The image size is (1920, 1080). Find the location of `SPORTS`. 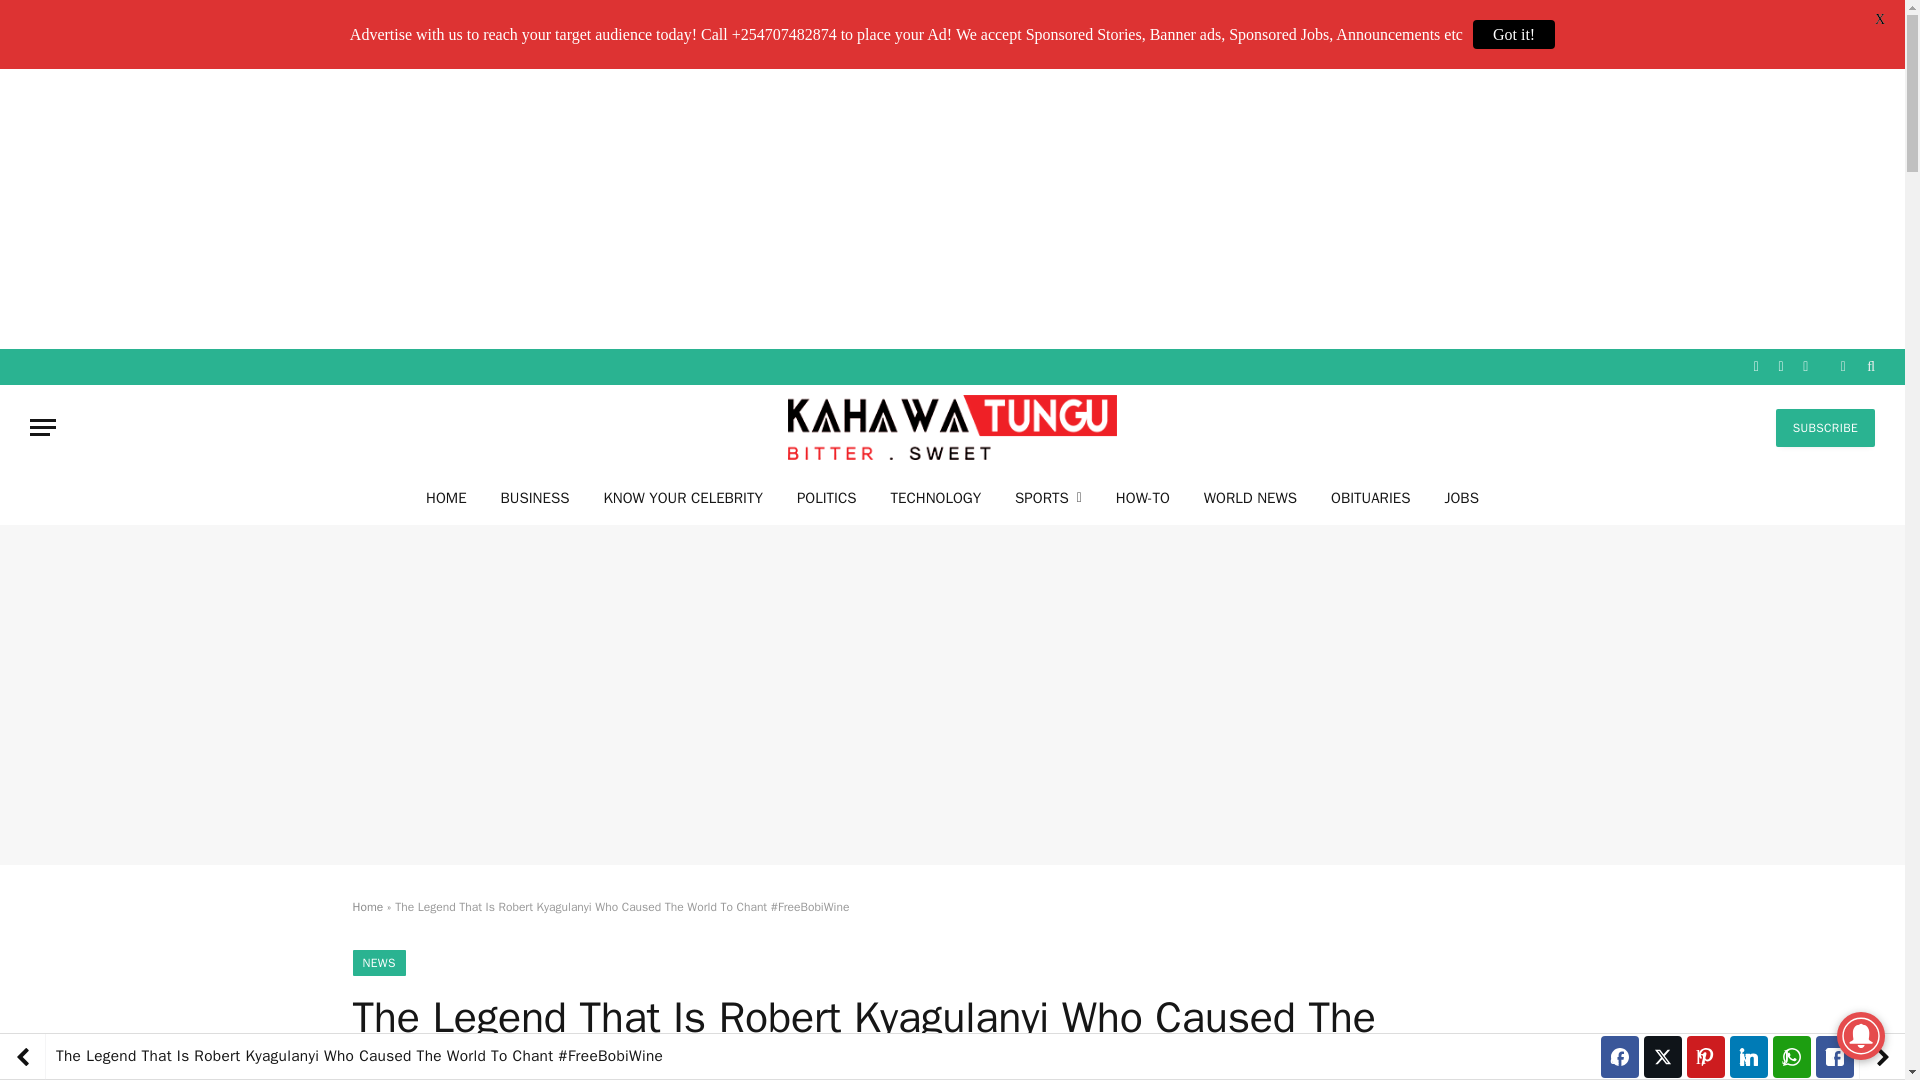

SPORTS is located at coordinates (1048, 496).